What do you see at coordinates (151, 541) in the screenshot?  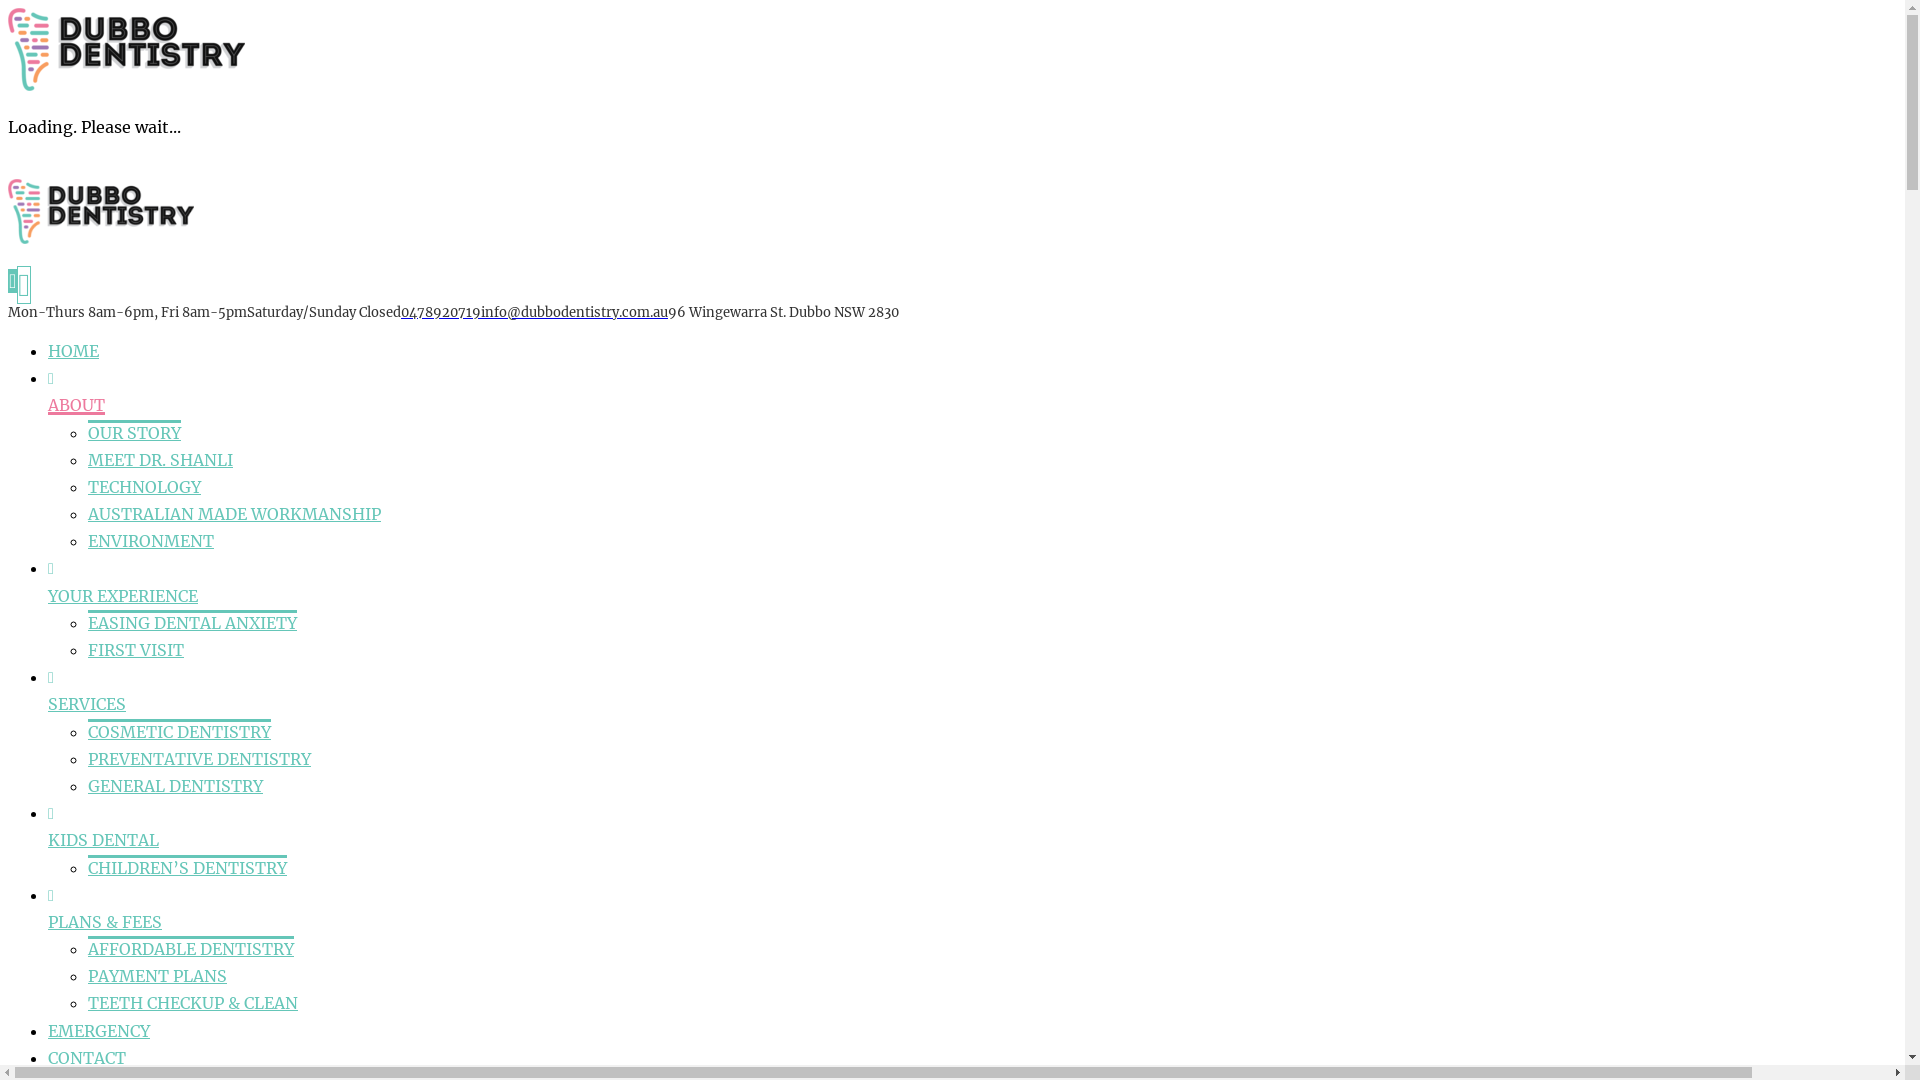 I see `ENVIRONMENT` at bounding box center [151, 541].